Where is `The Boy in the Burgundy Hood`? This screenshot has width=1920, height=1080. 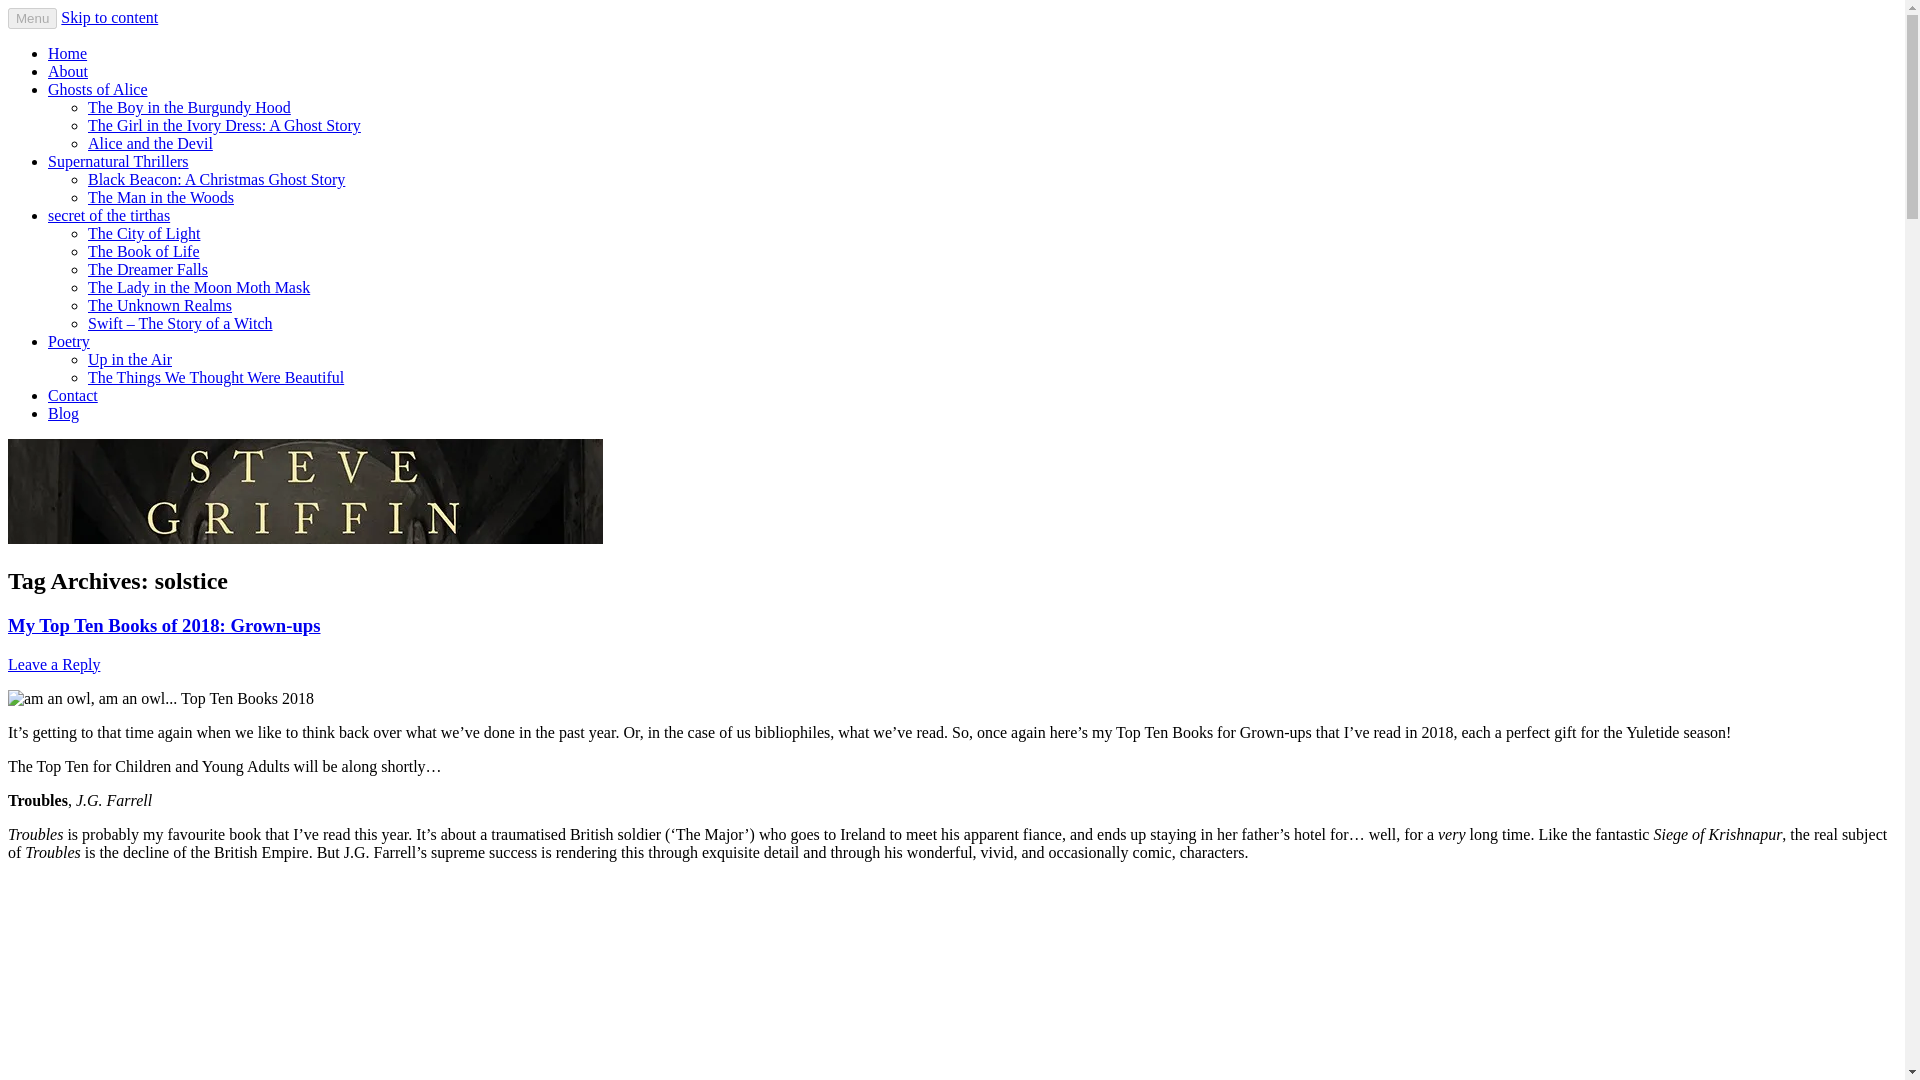 The Boy in the Burgundy Hood is located at coordinates (190, 107).